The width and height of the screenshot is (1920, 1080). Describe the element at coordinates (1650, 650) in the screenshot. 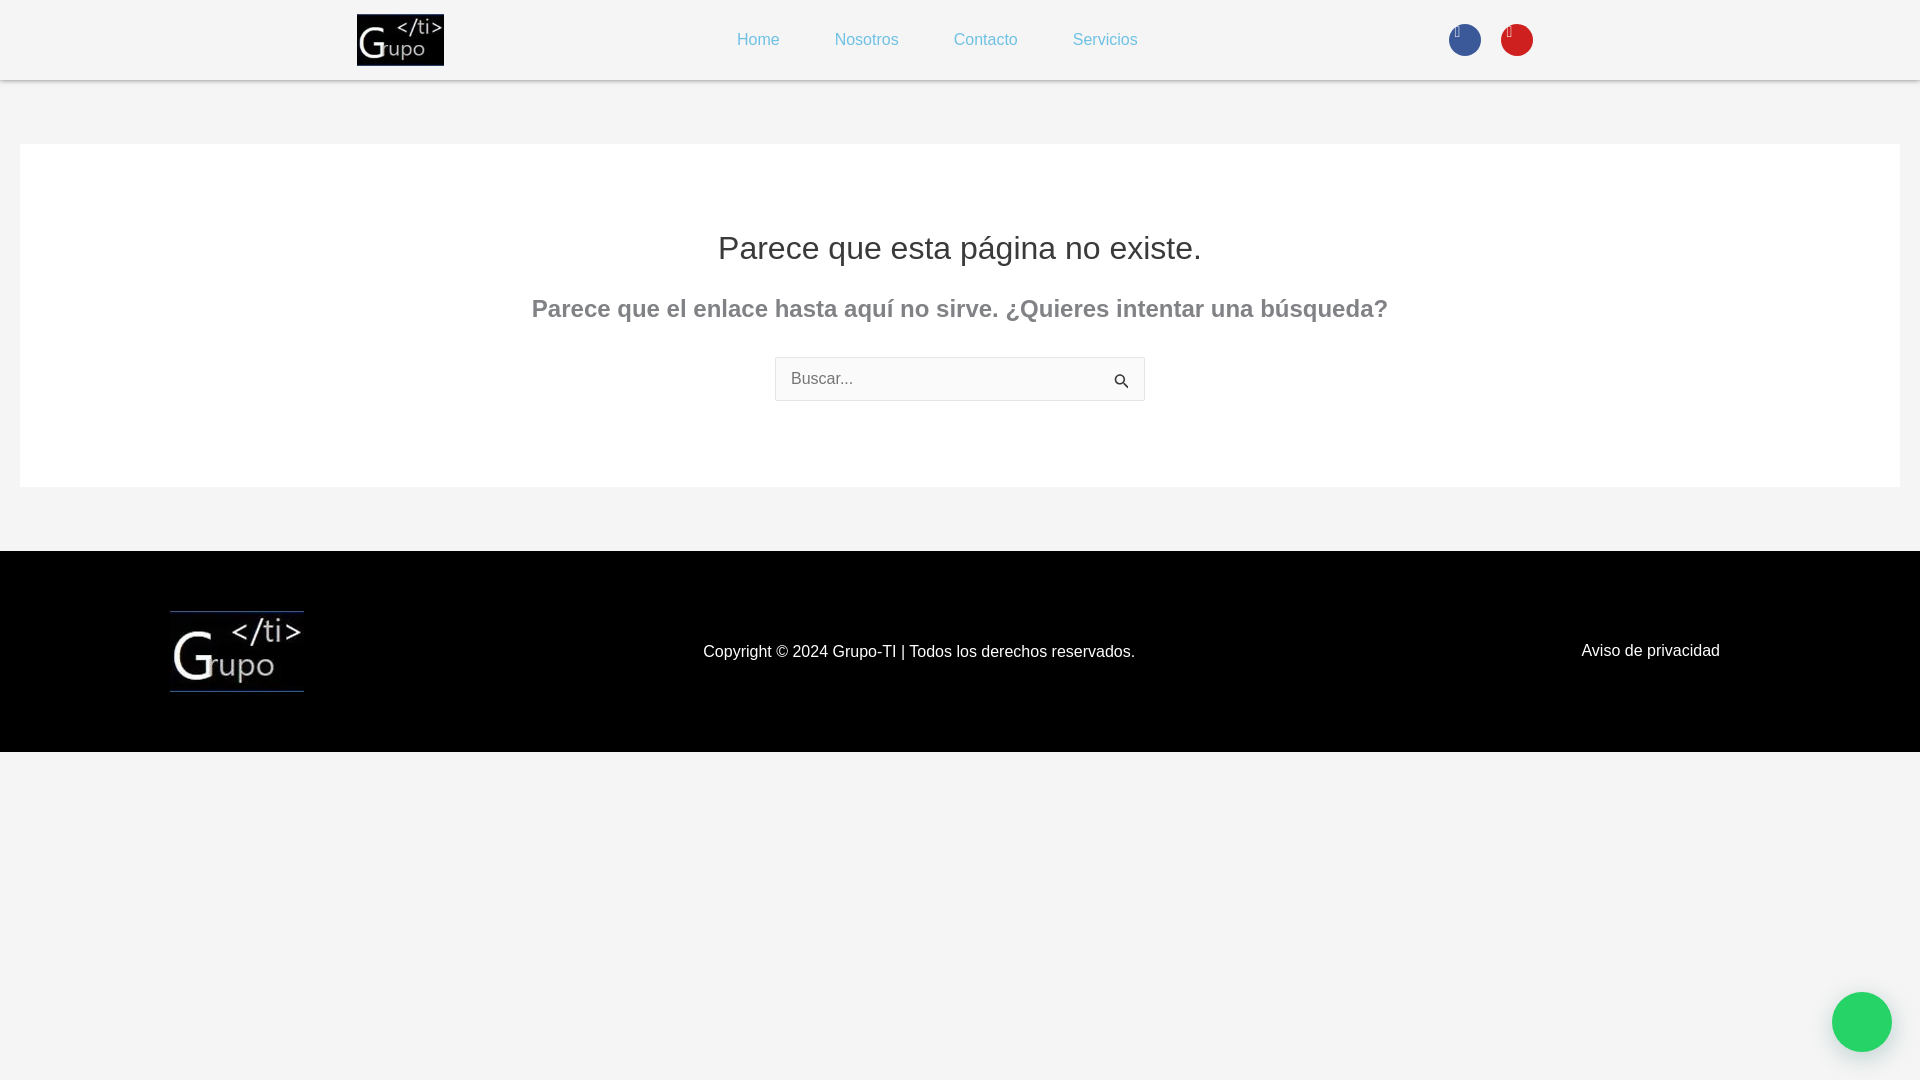

I see `Aviso de privacidad` at that location.